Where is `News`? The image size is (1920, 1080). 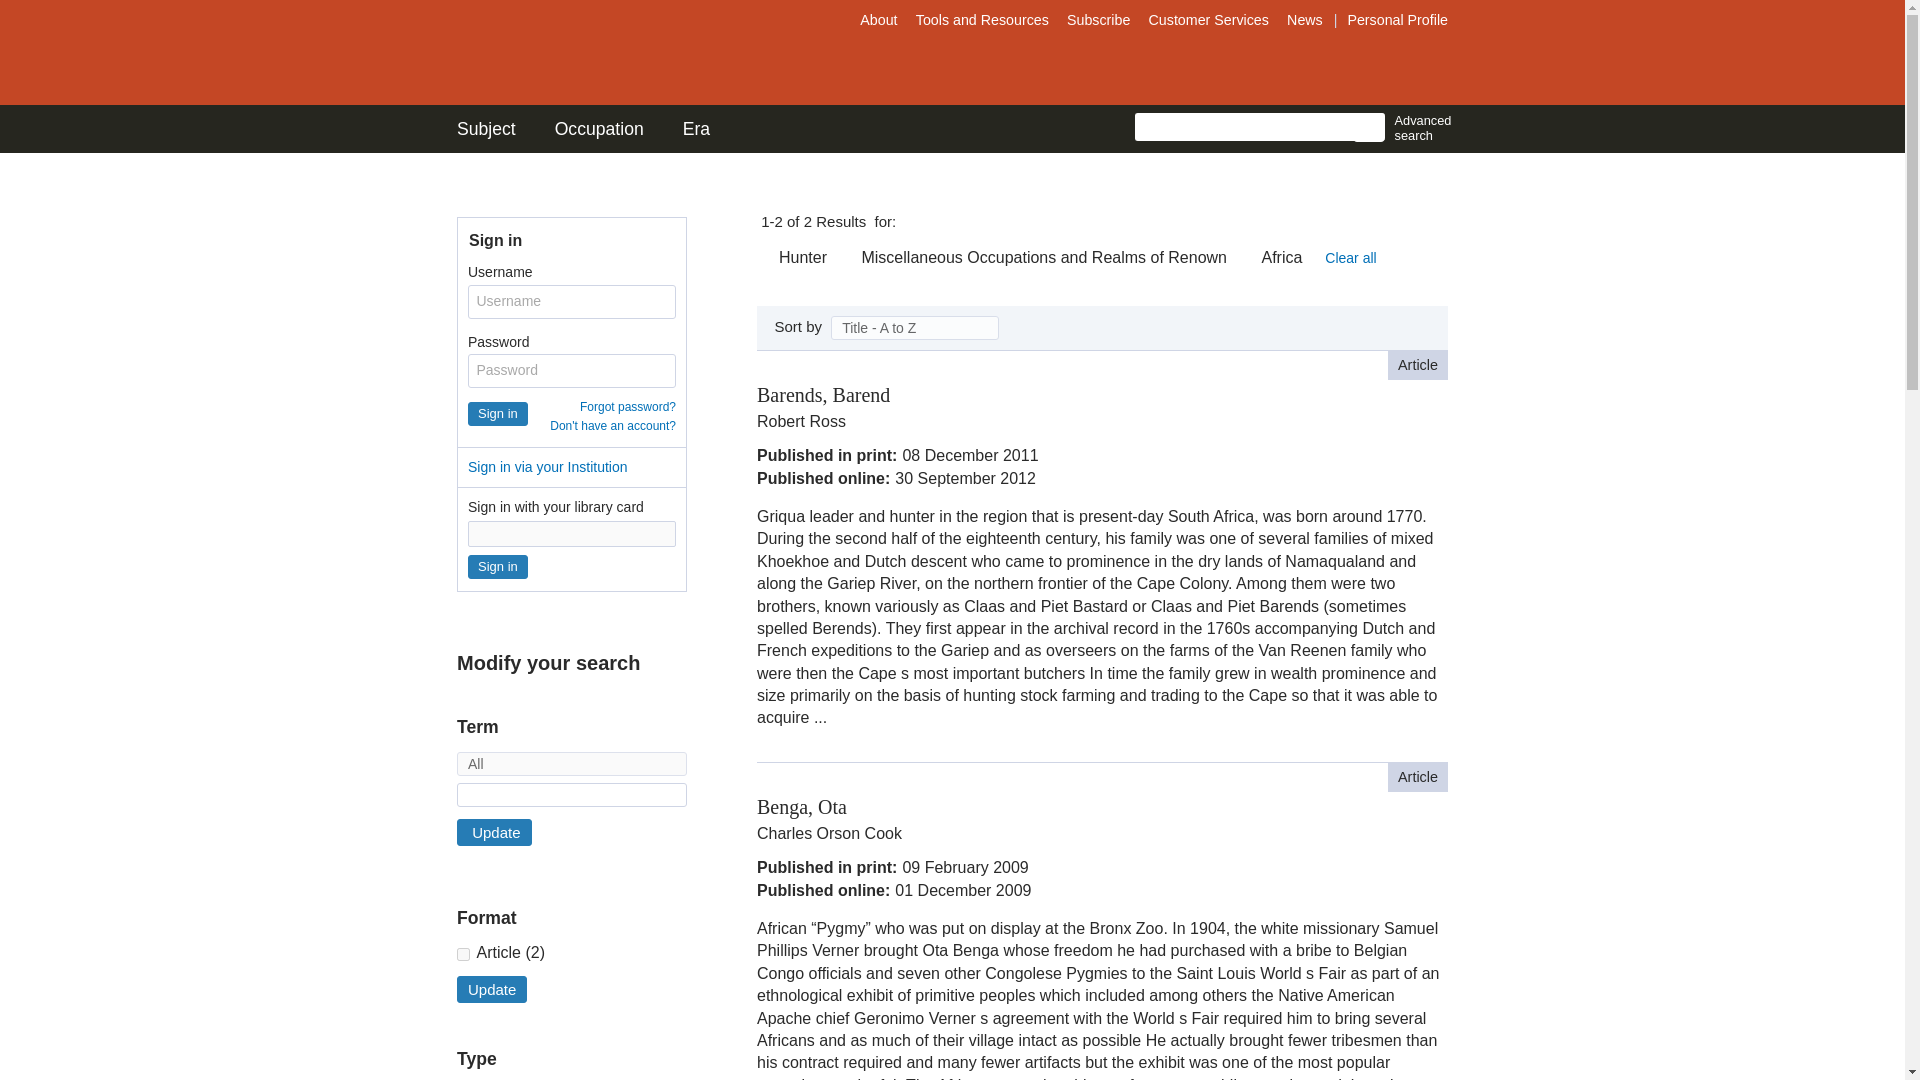
News is located at coordinates (1307, 20).